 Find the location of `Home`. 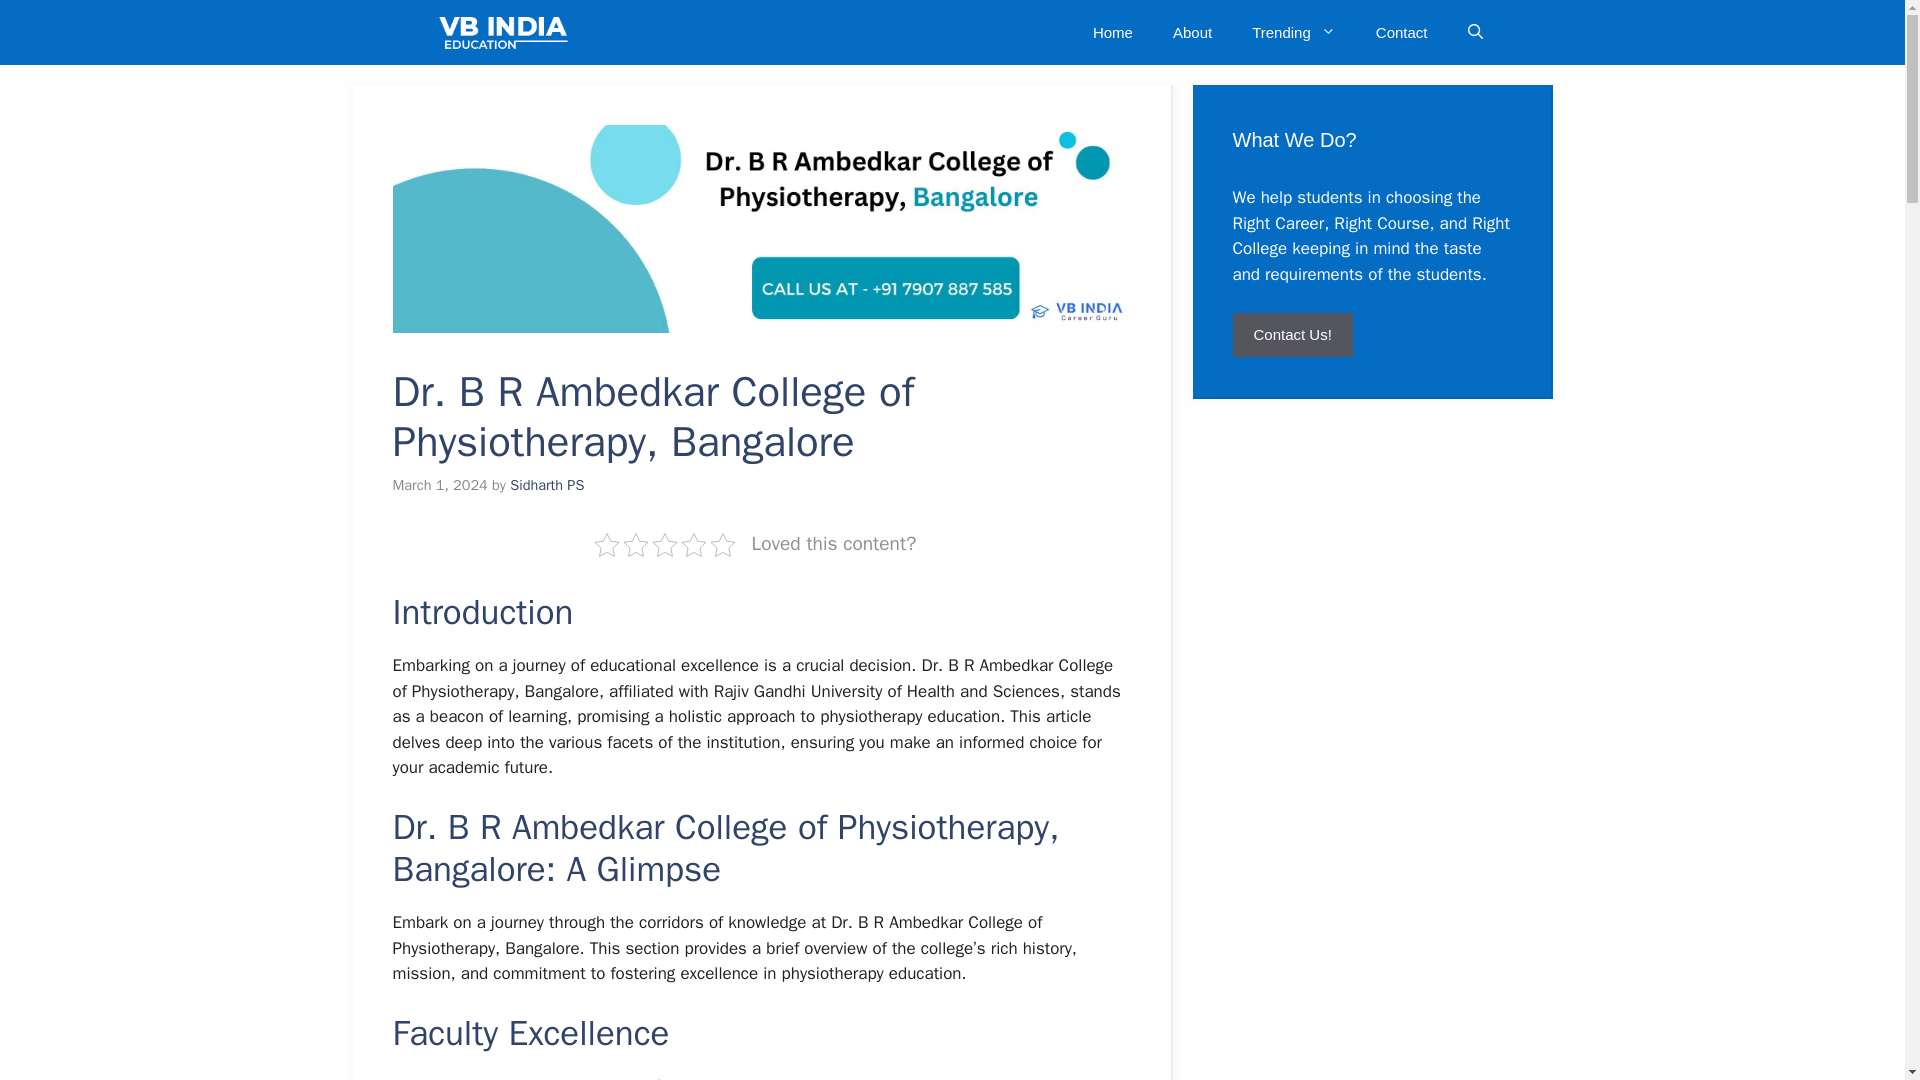

Home is located at coordinates (1113, 32).